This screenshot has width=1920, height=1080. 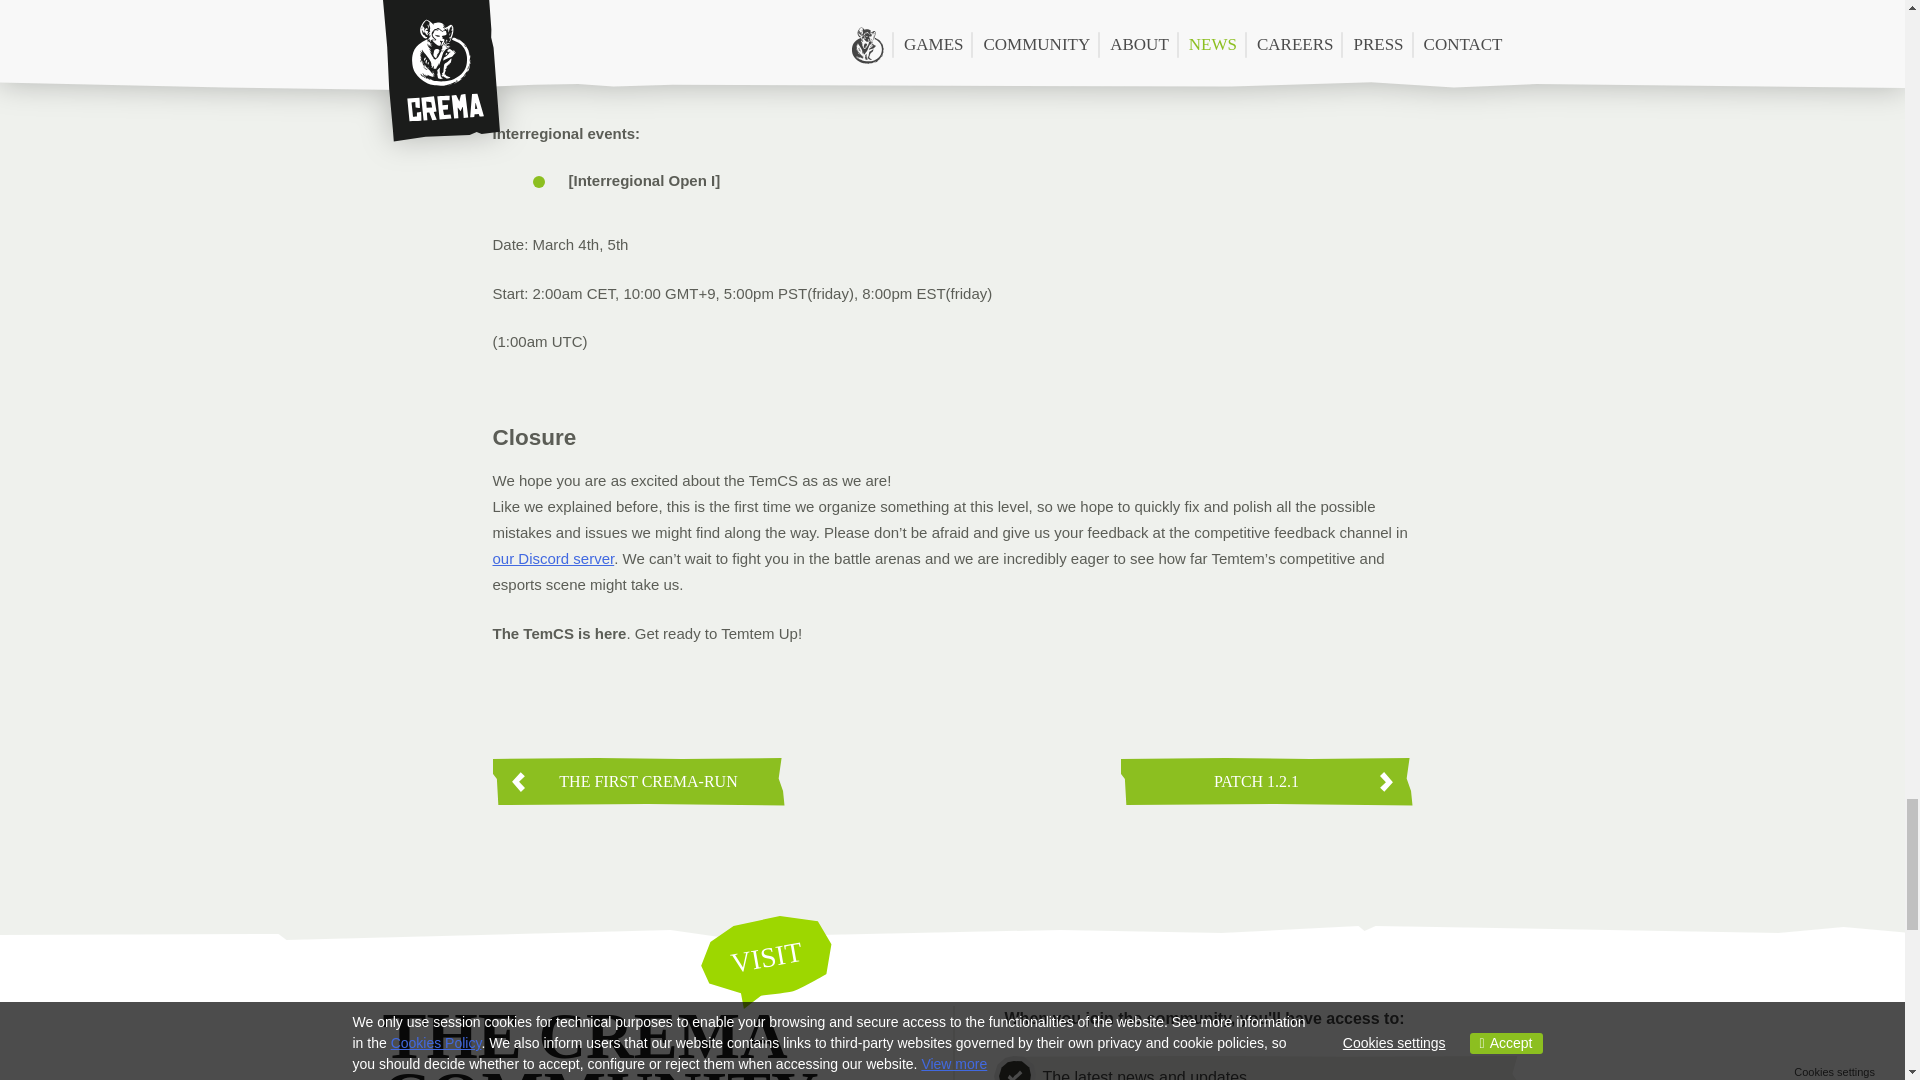 I want to click on The first Crema-run tournament is happening this Saturday!, so click(x=637, y=782).